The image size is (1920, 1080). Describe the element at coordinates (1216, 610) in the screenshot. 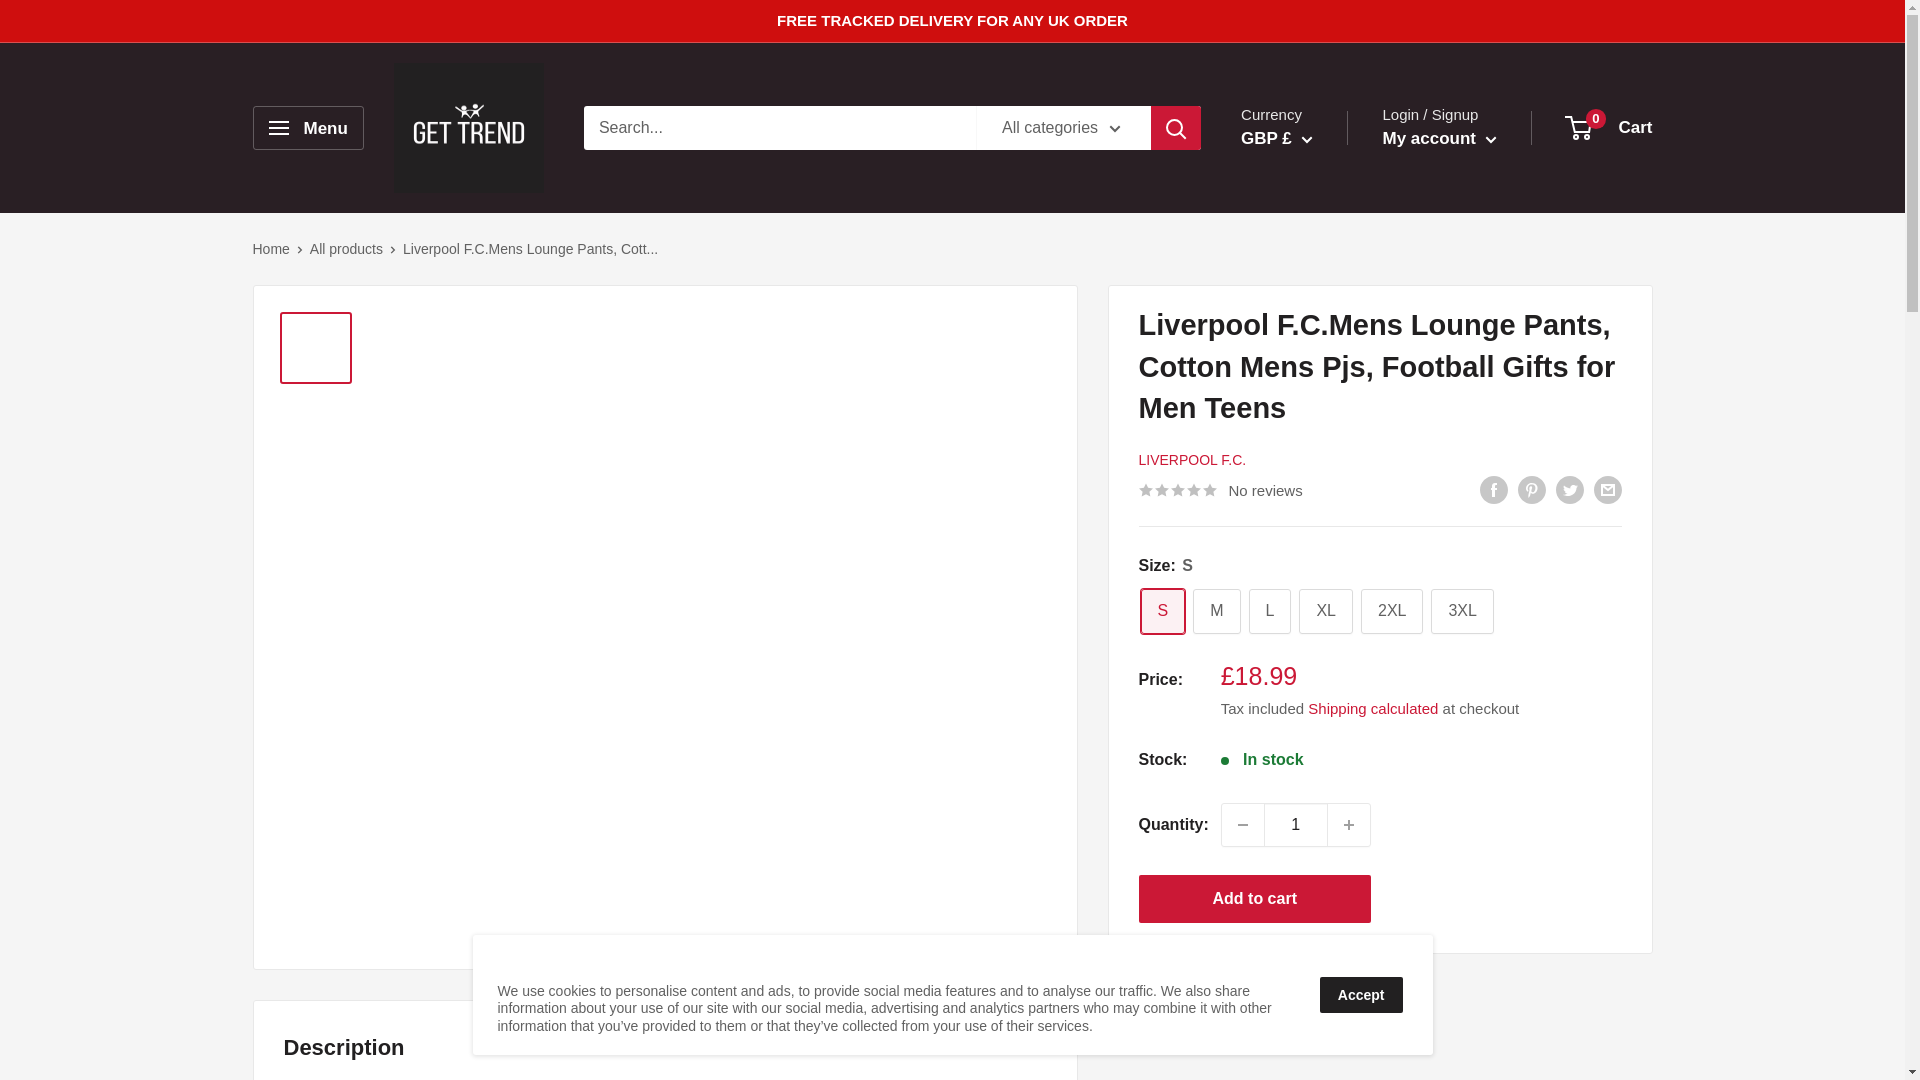

I see `M` at that location.